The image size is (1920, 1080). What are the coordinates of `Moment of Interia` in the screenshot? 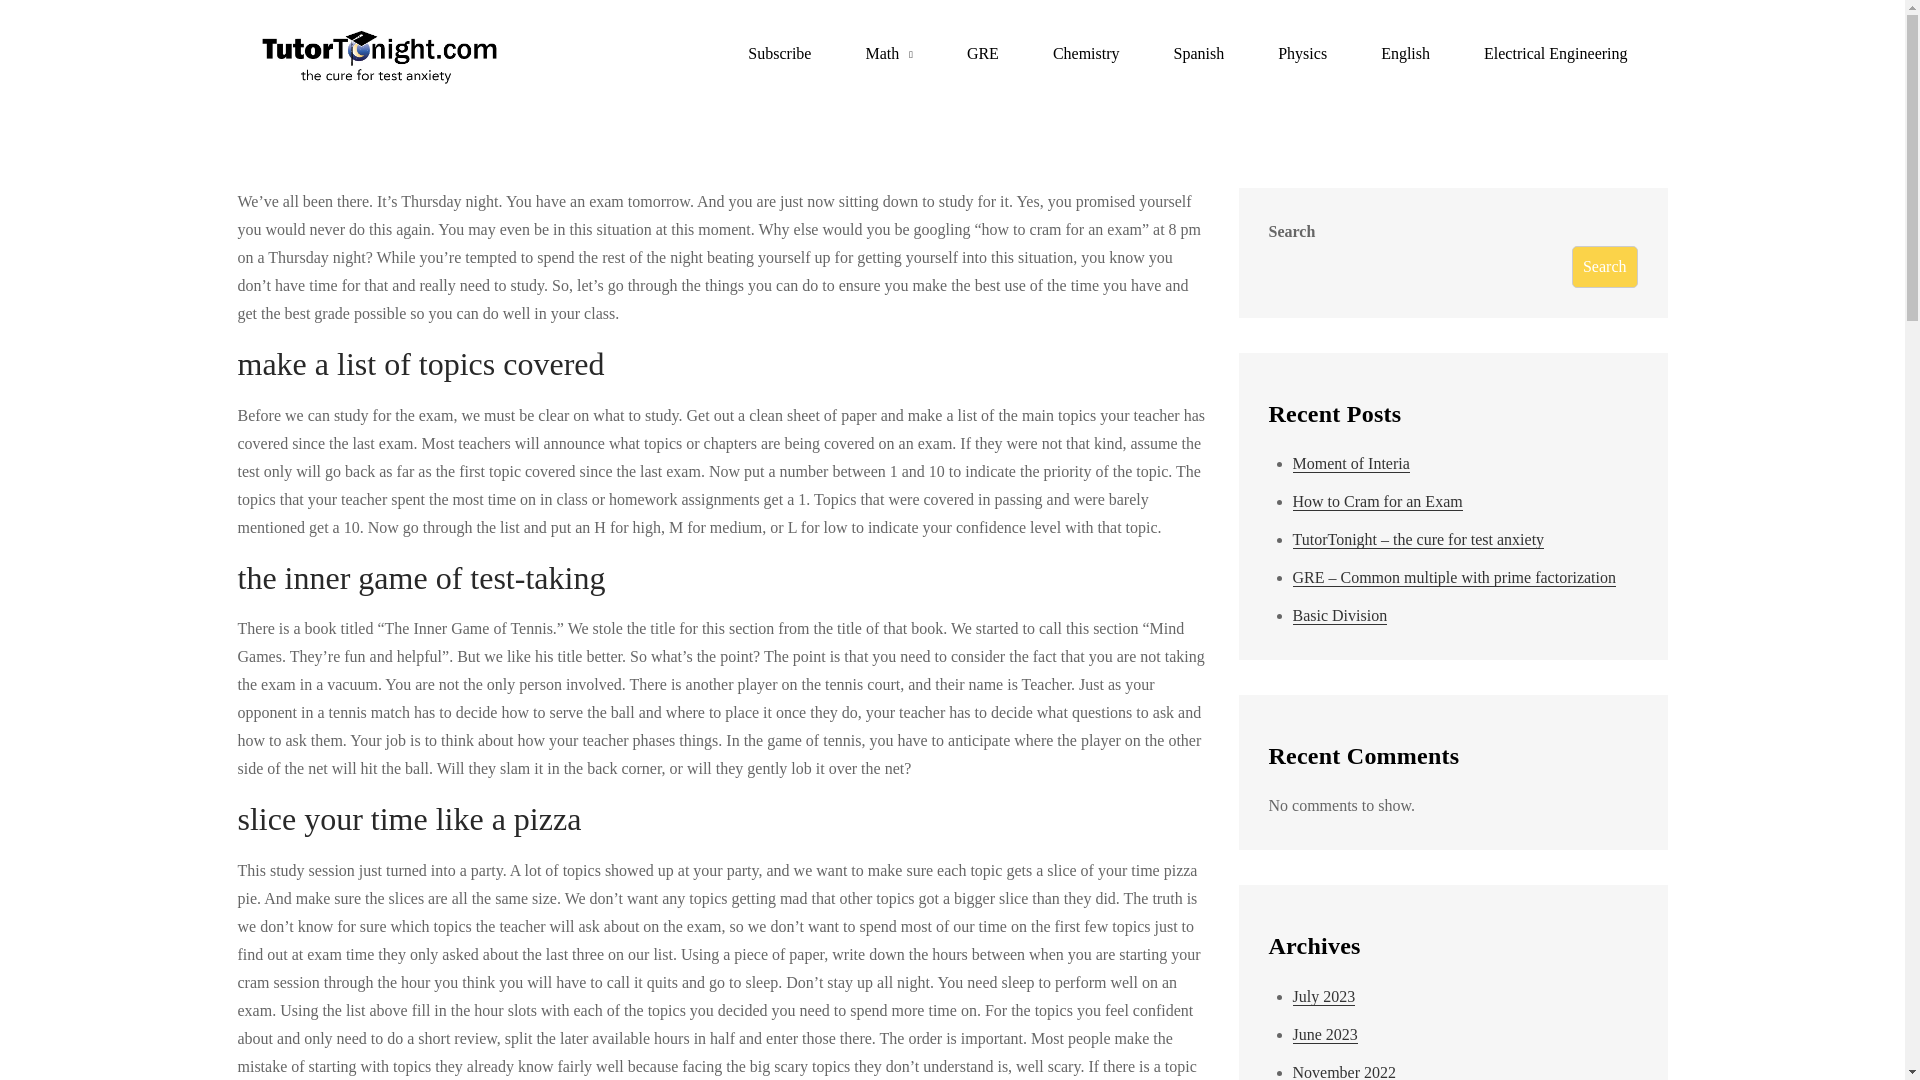 It's located at (1350, 464).